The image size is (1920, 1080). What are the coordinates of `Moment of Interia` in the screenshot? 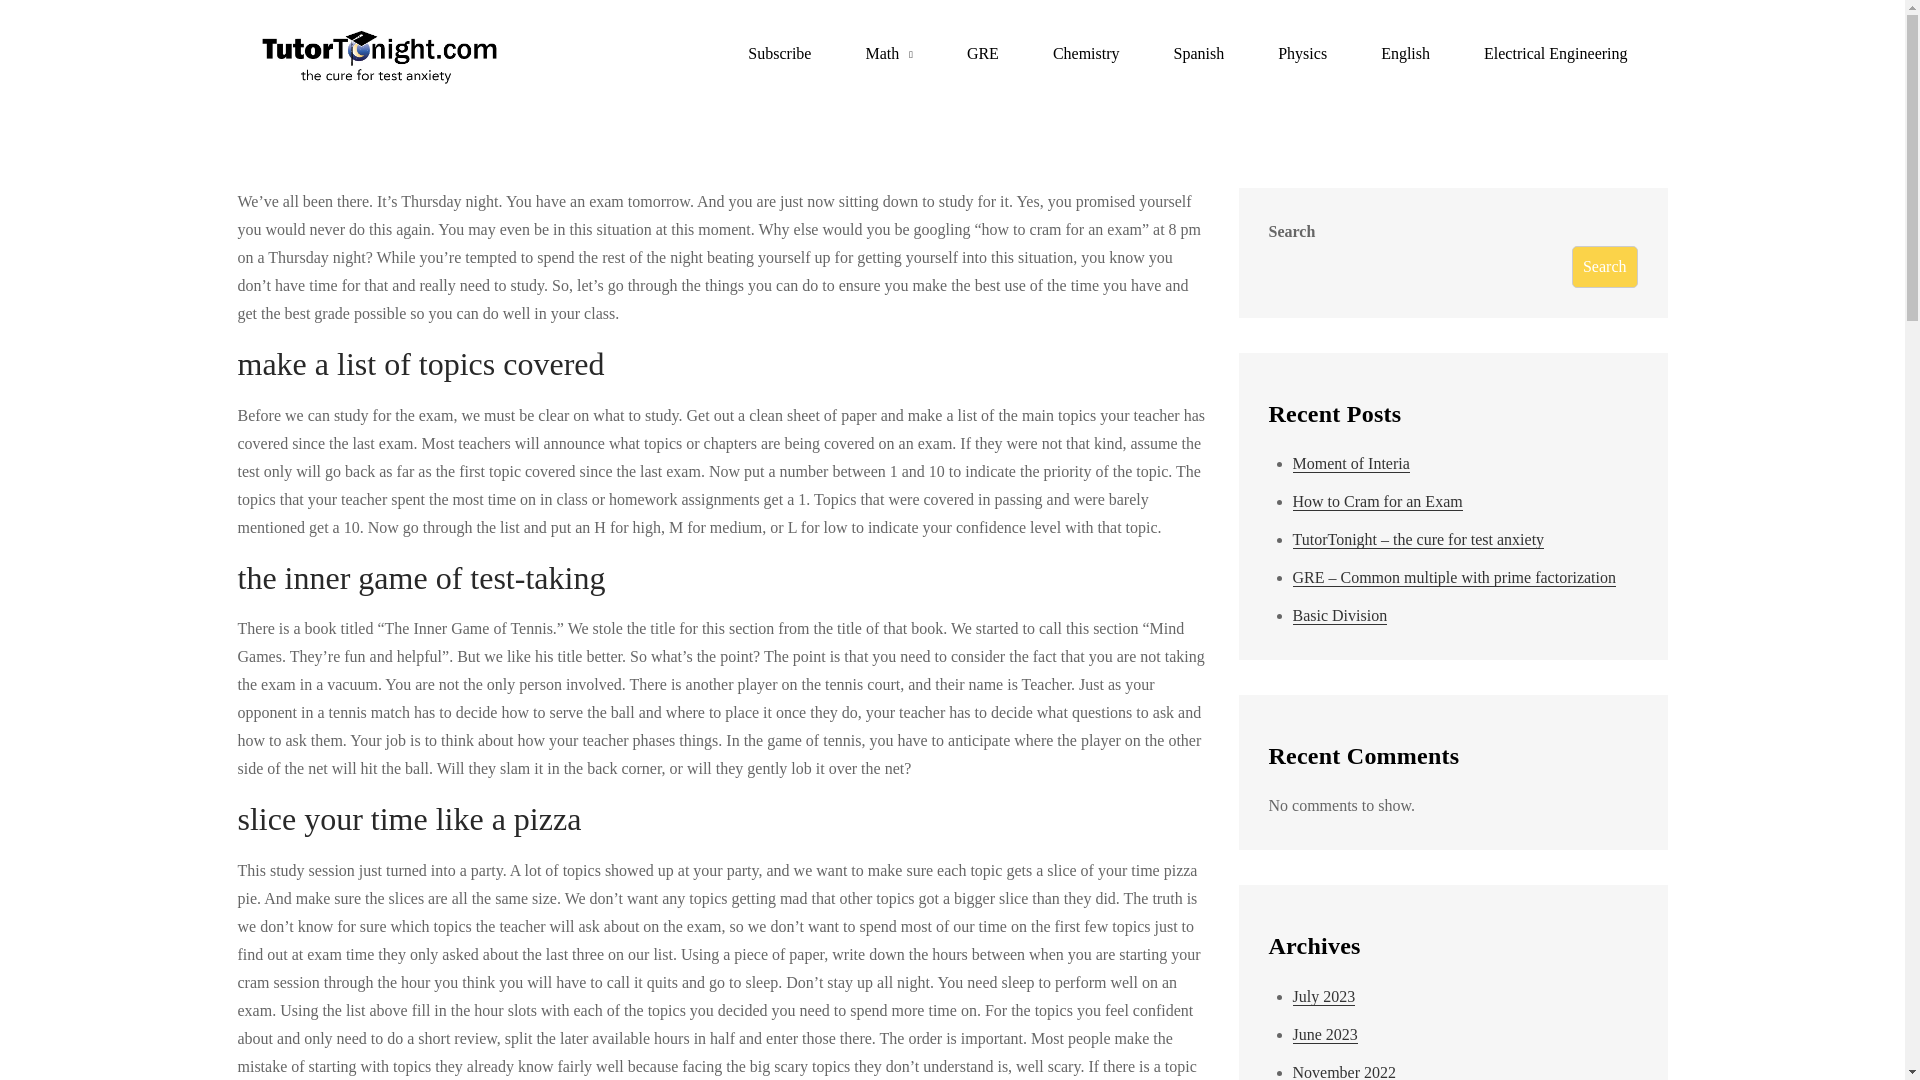 It's located at (1350, 464).